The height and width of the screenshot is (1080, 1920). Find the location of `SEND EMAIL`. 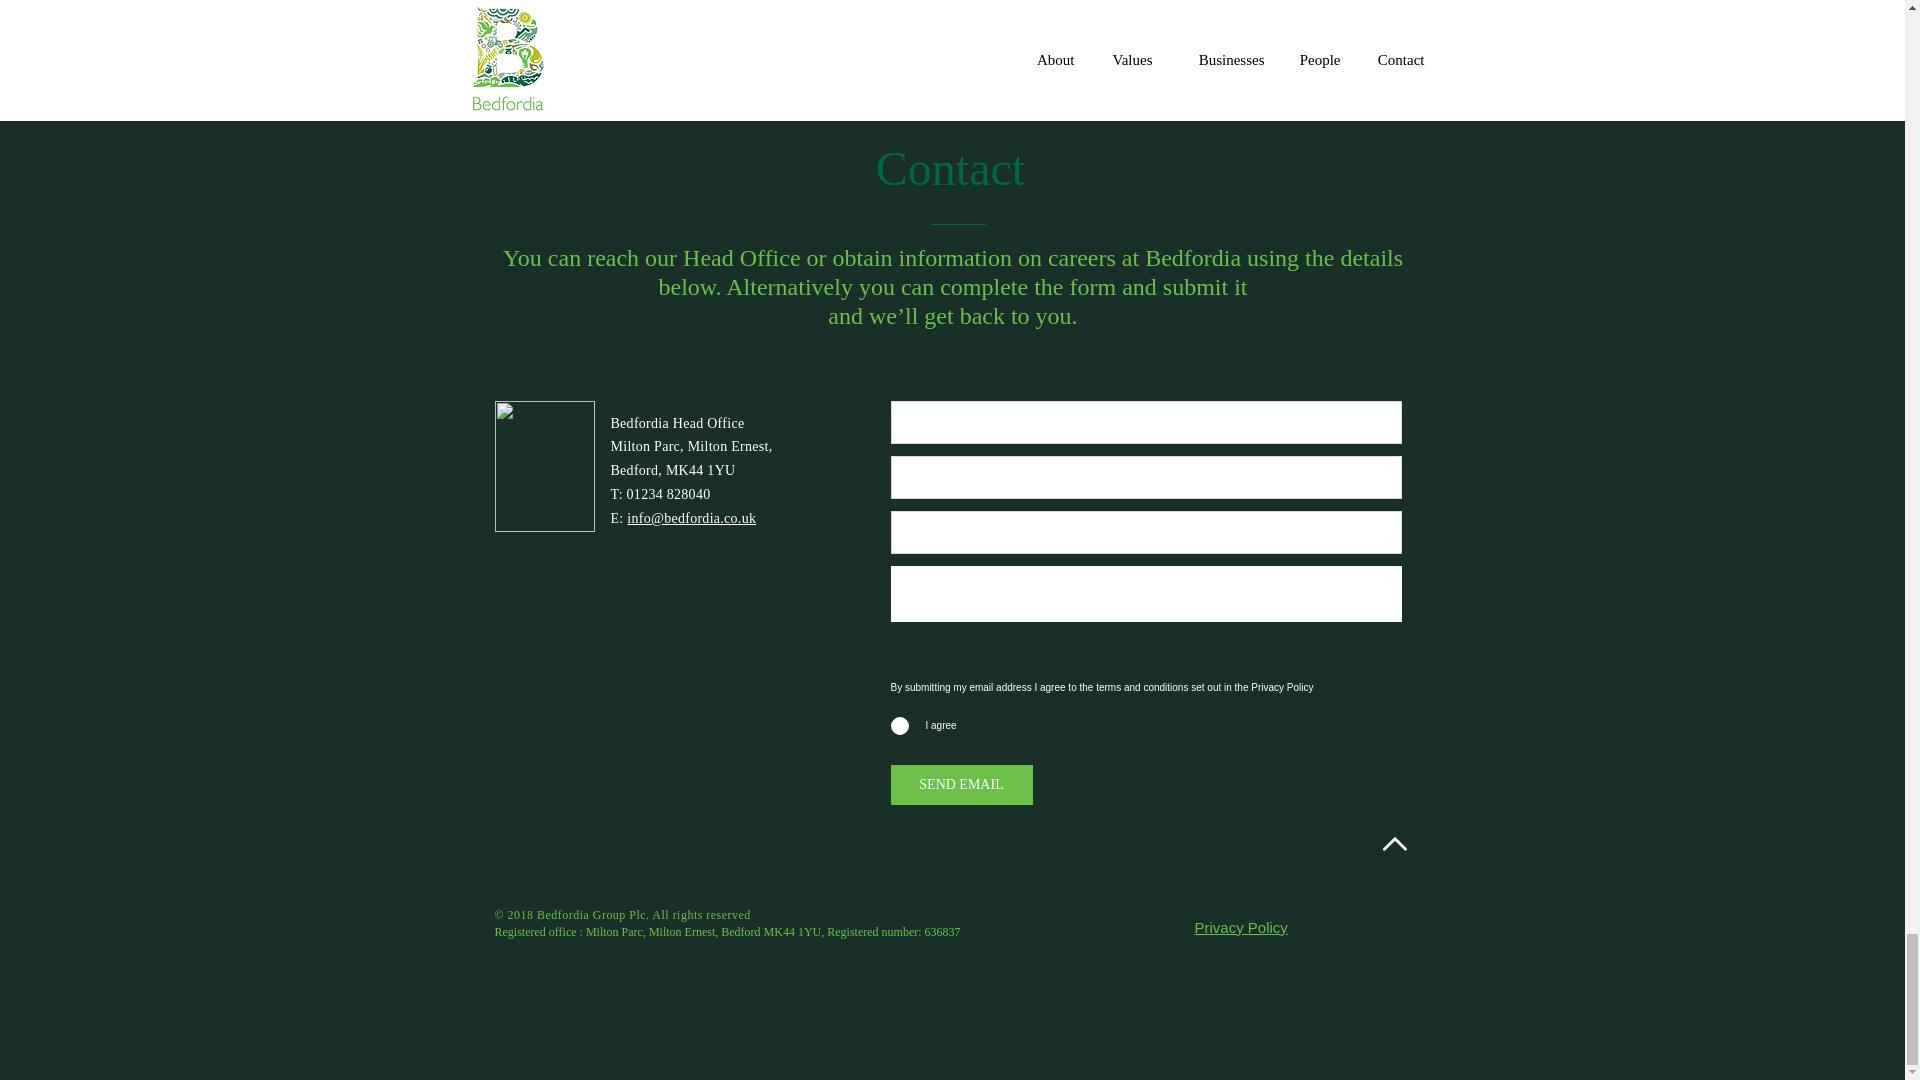

SEND EMAIL is located at coordinates (961, 784).